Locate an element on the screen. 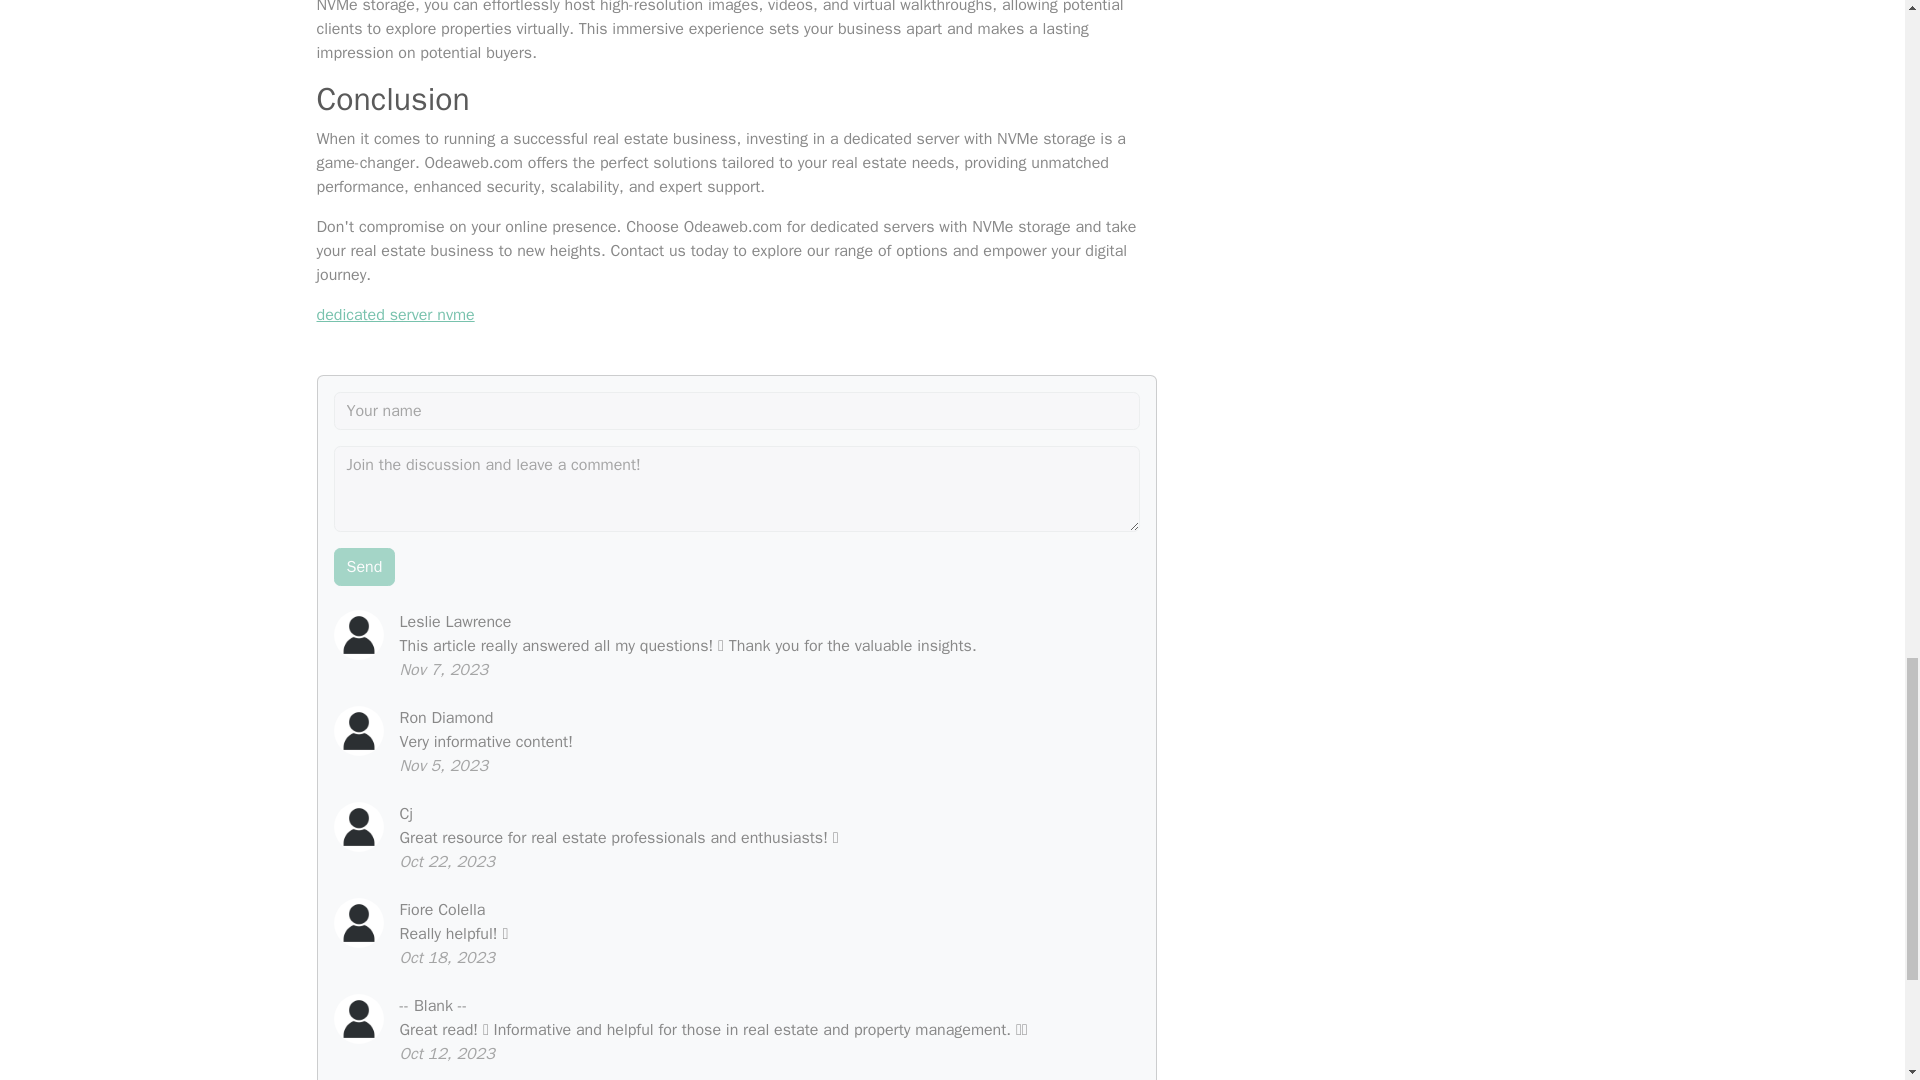 Image resolution: width=1920 pixels, height=1080 pixels. dedicated server nvme is located at coordinates (395, 314).